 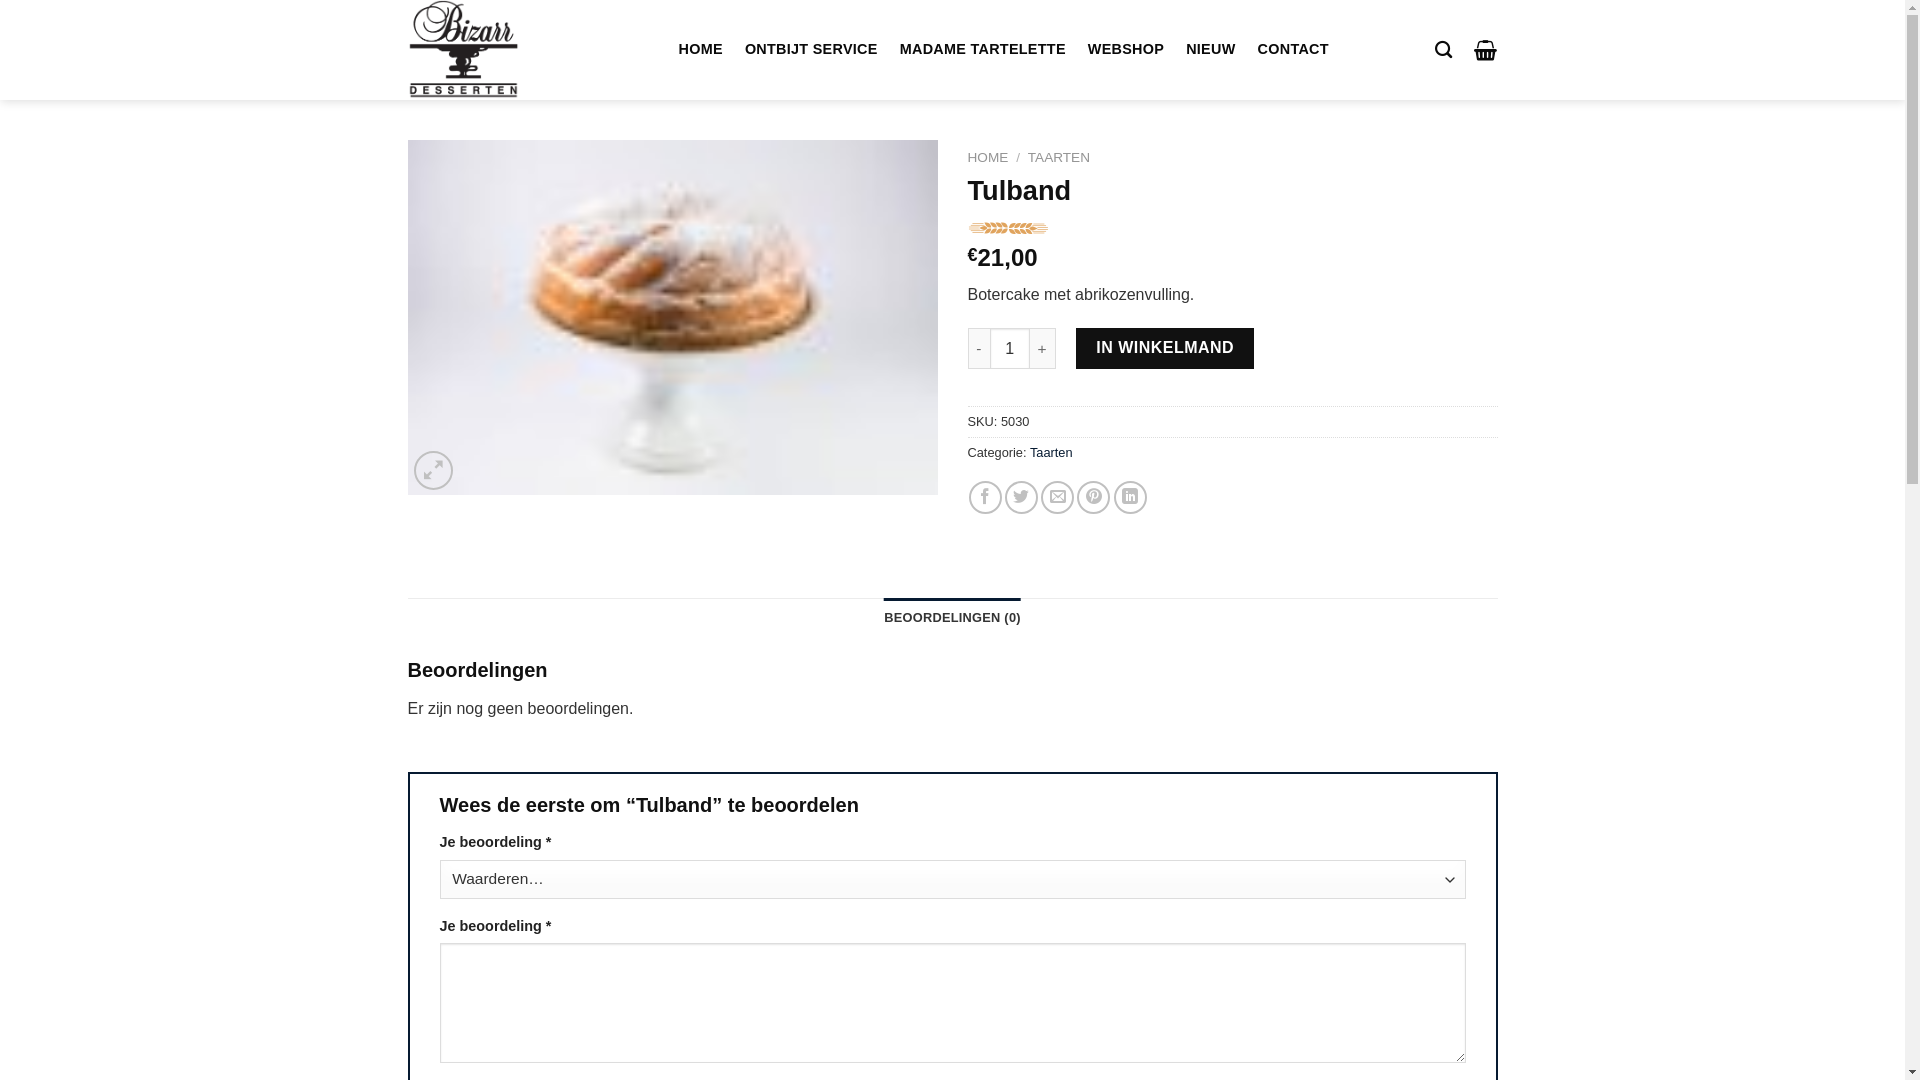 What do you see at coordinates (1094, 498) in the screenshot?
I see `Pin on Pinterest` at bounding box center [1094, 498].